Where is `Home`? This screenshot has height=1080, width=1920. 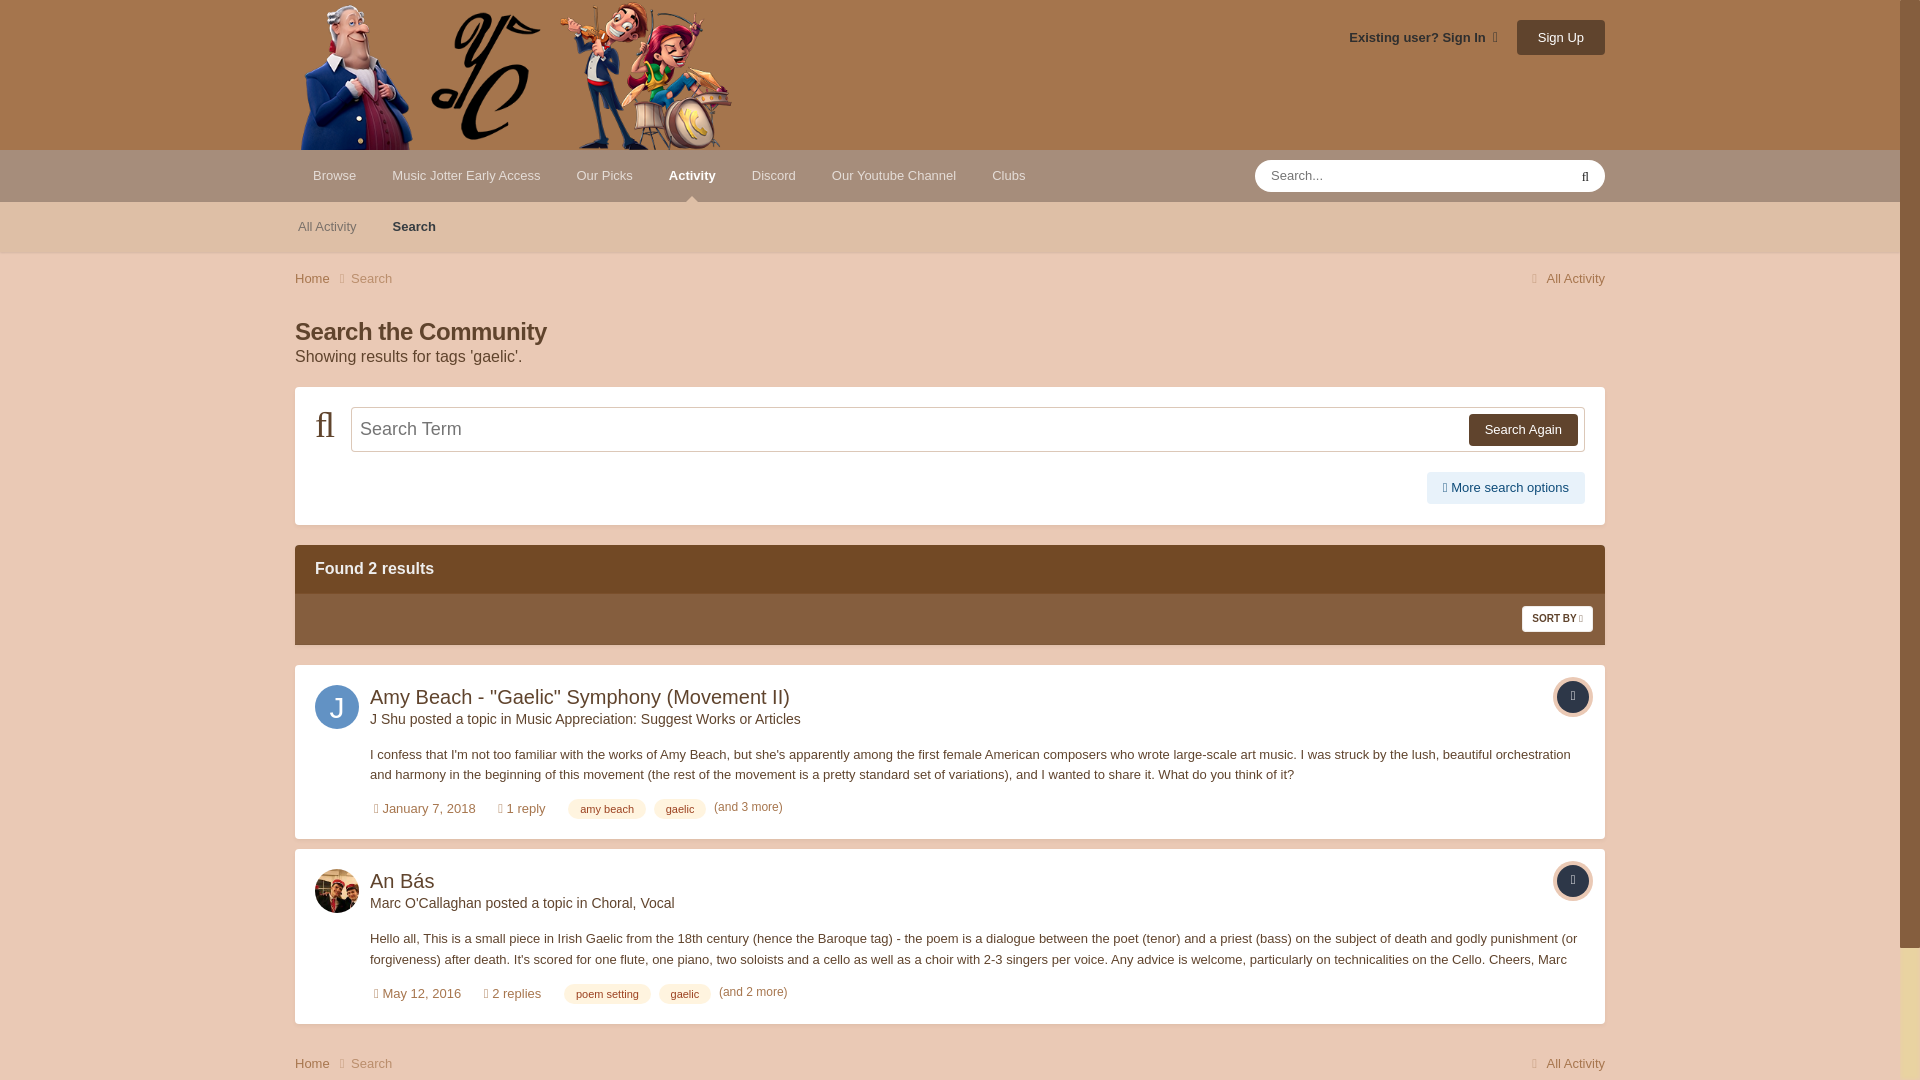 Home is located at coordinates (323, 278).